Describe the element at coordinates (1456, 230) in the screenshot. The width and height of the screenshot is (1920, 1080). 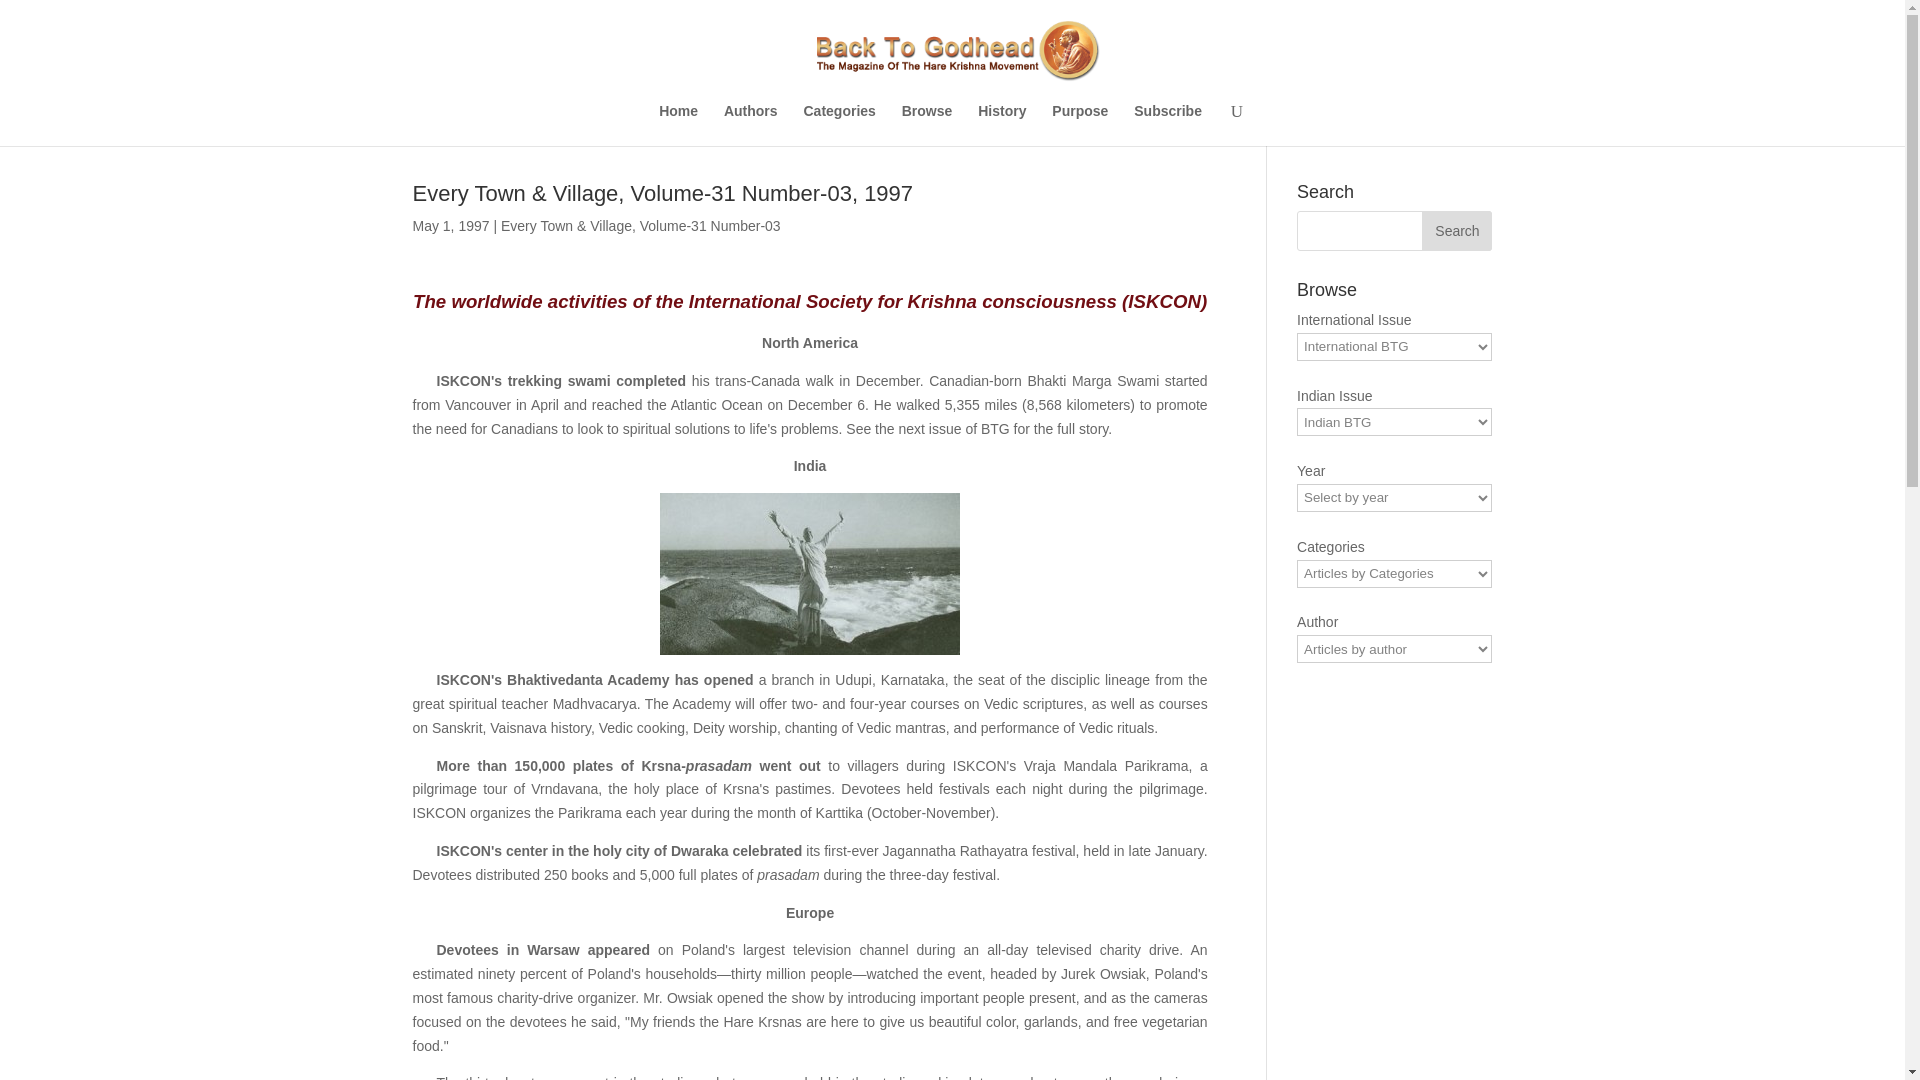
I see `Search` at that location.